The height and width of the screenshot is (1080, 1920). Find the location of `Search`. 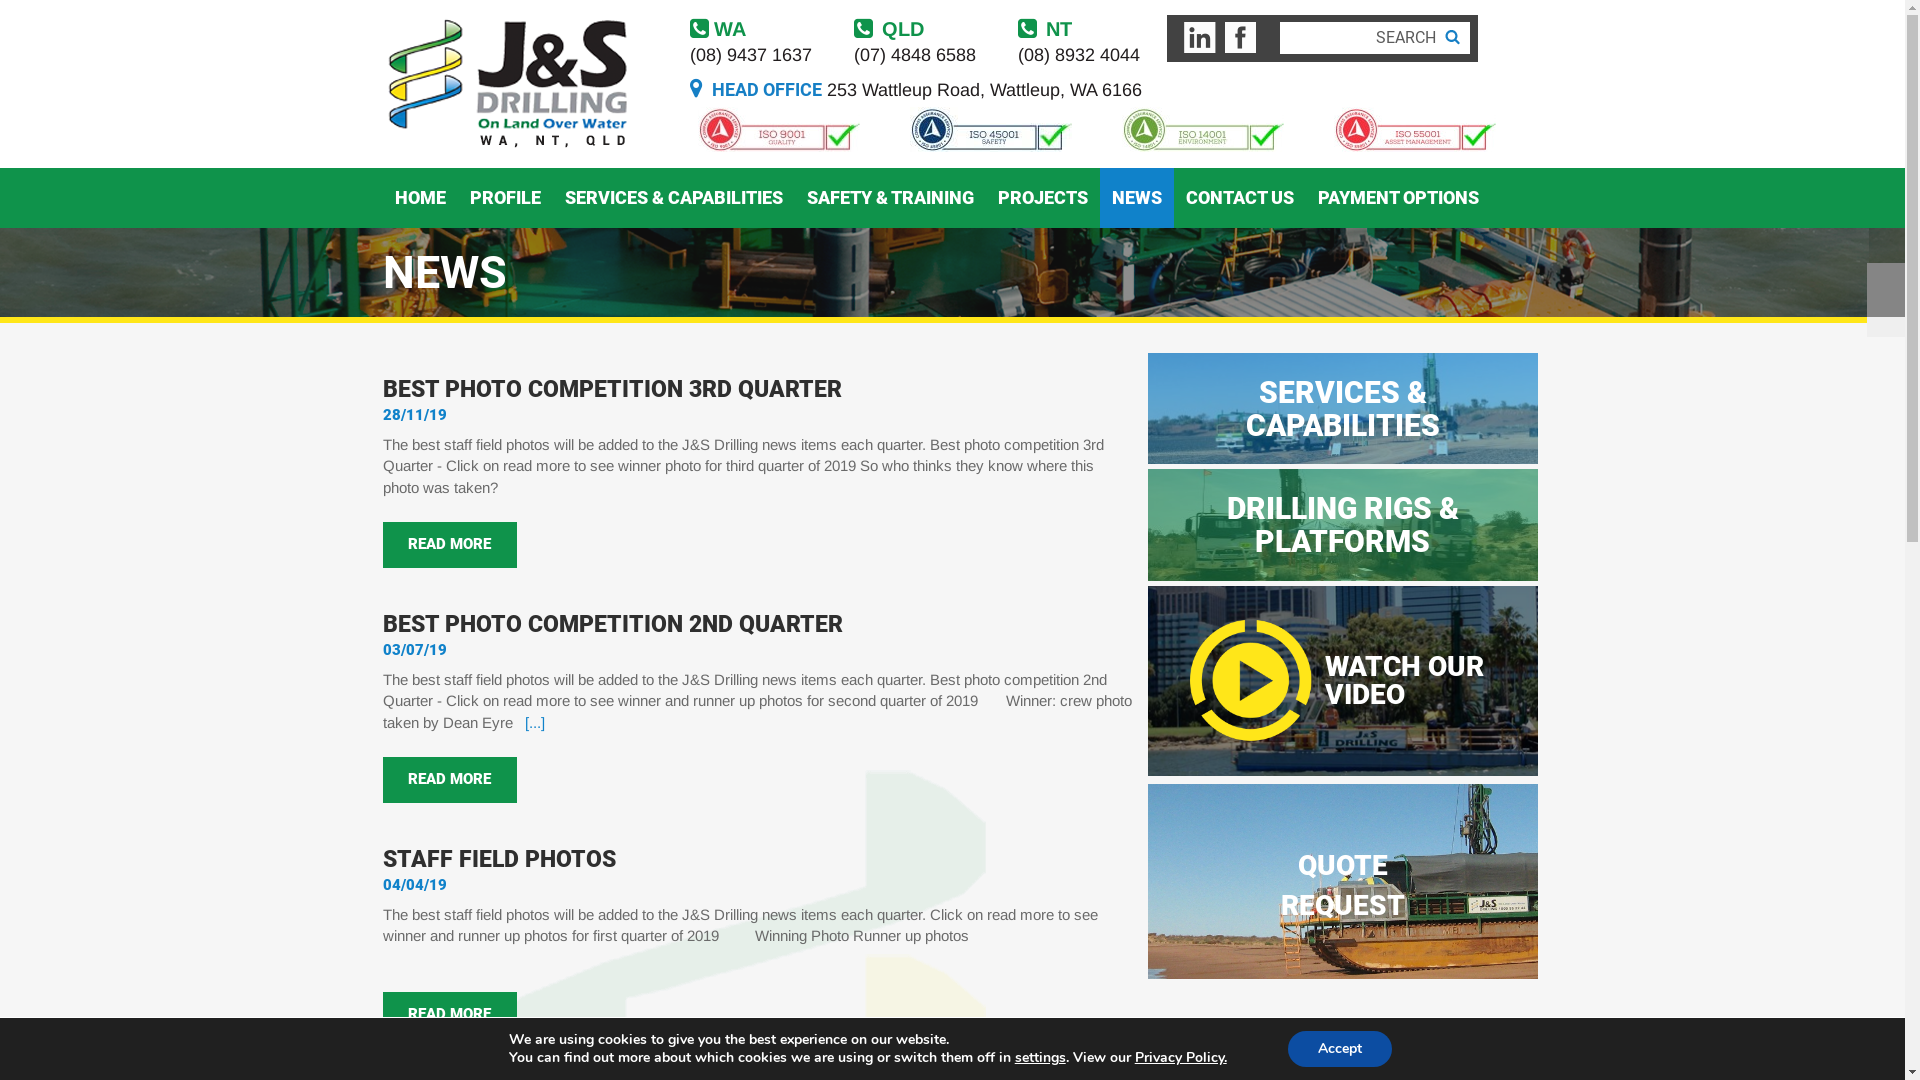

Search is located at coordinates (1450, 38).